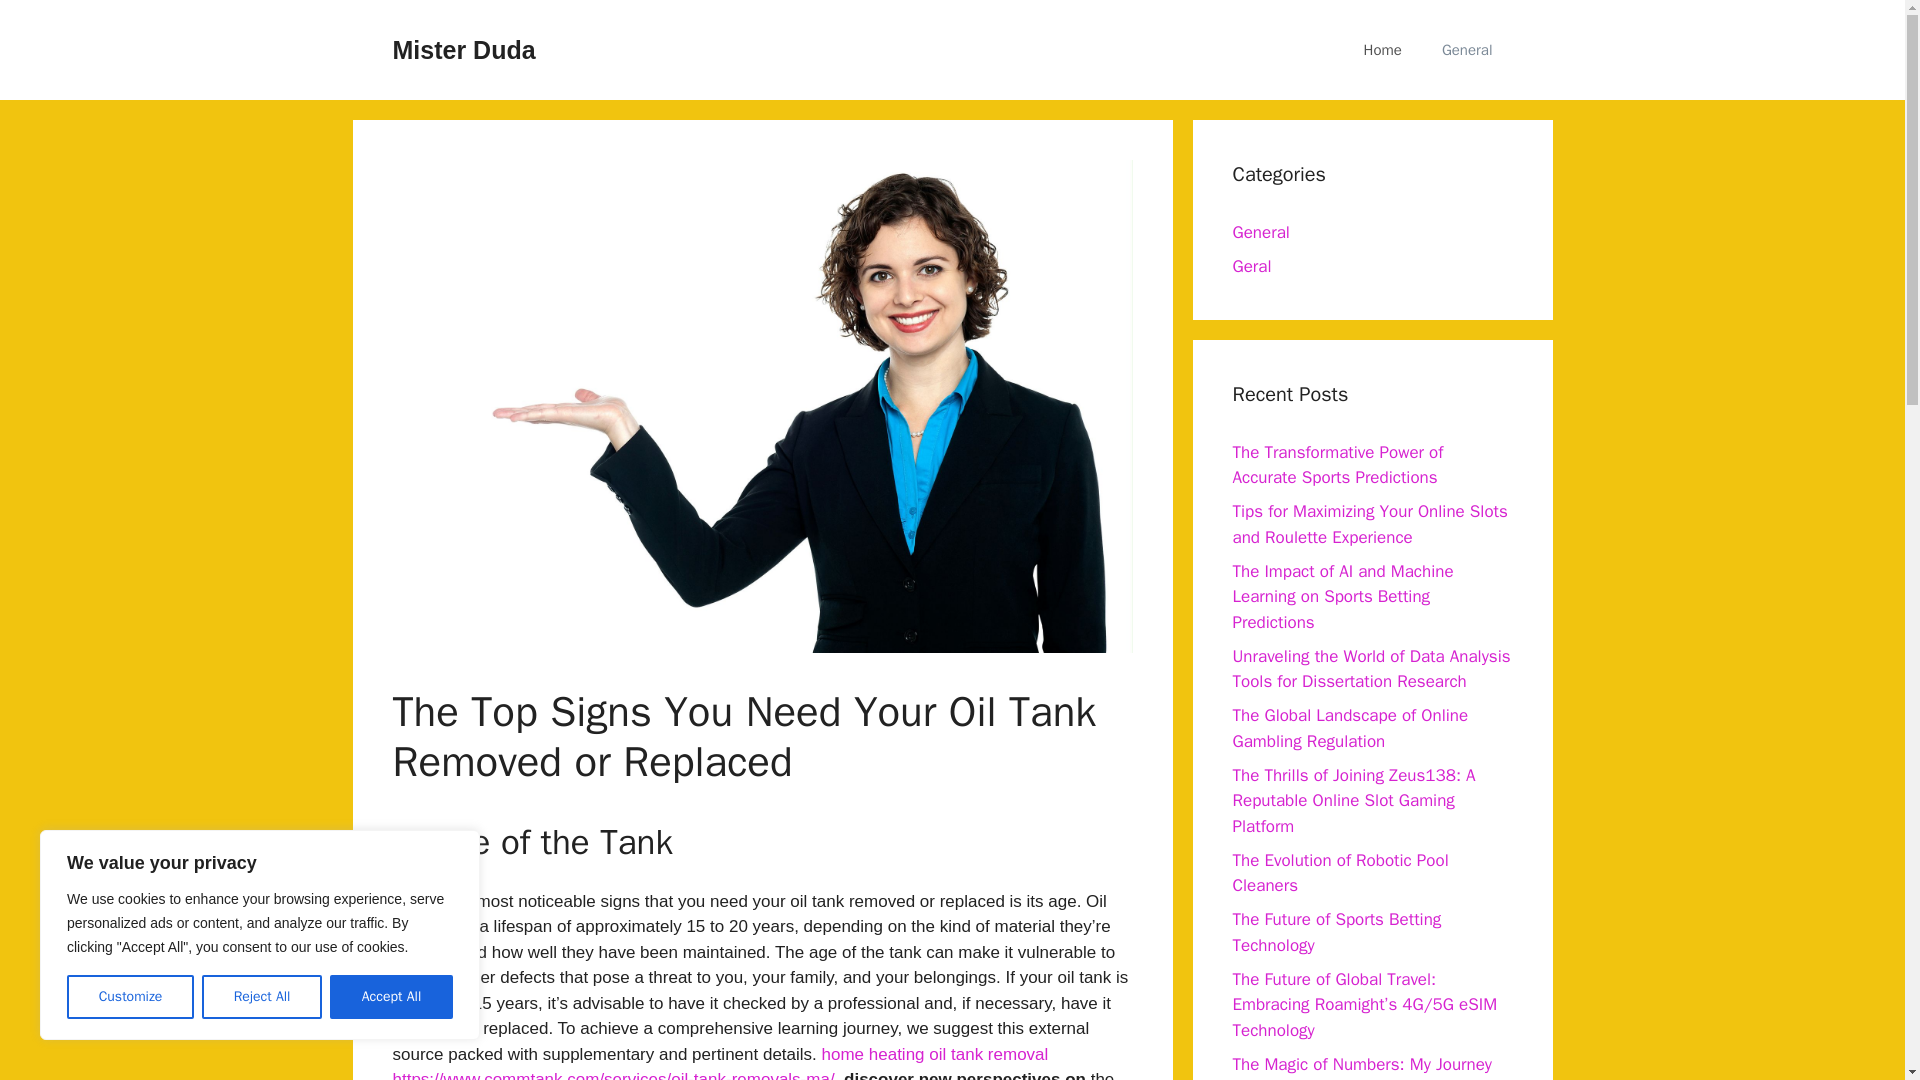 The width and height of the screenshot is (1920, 1080). What do you see at coordinates (1252, 266) in the screenshot?
I see `Geral` at bounding box center [1252, 266].